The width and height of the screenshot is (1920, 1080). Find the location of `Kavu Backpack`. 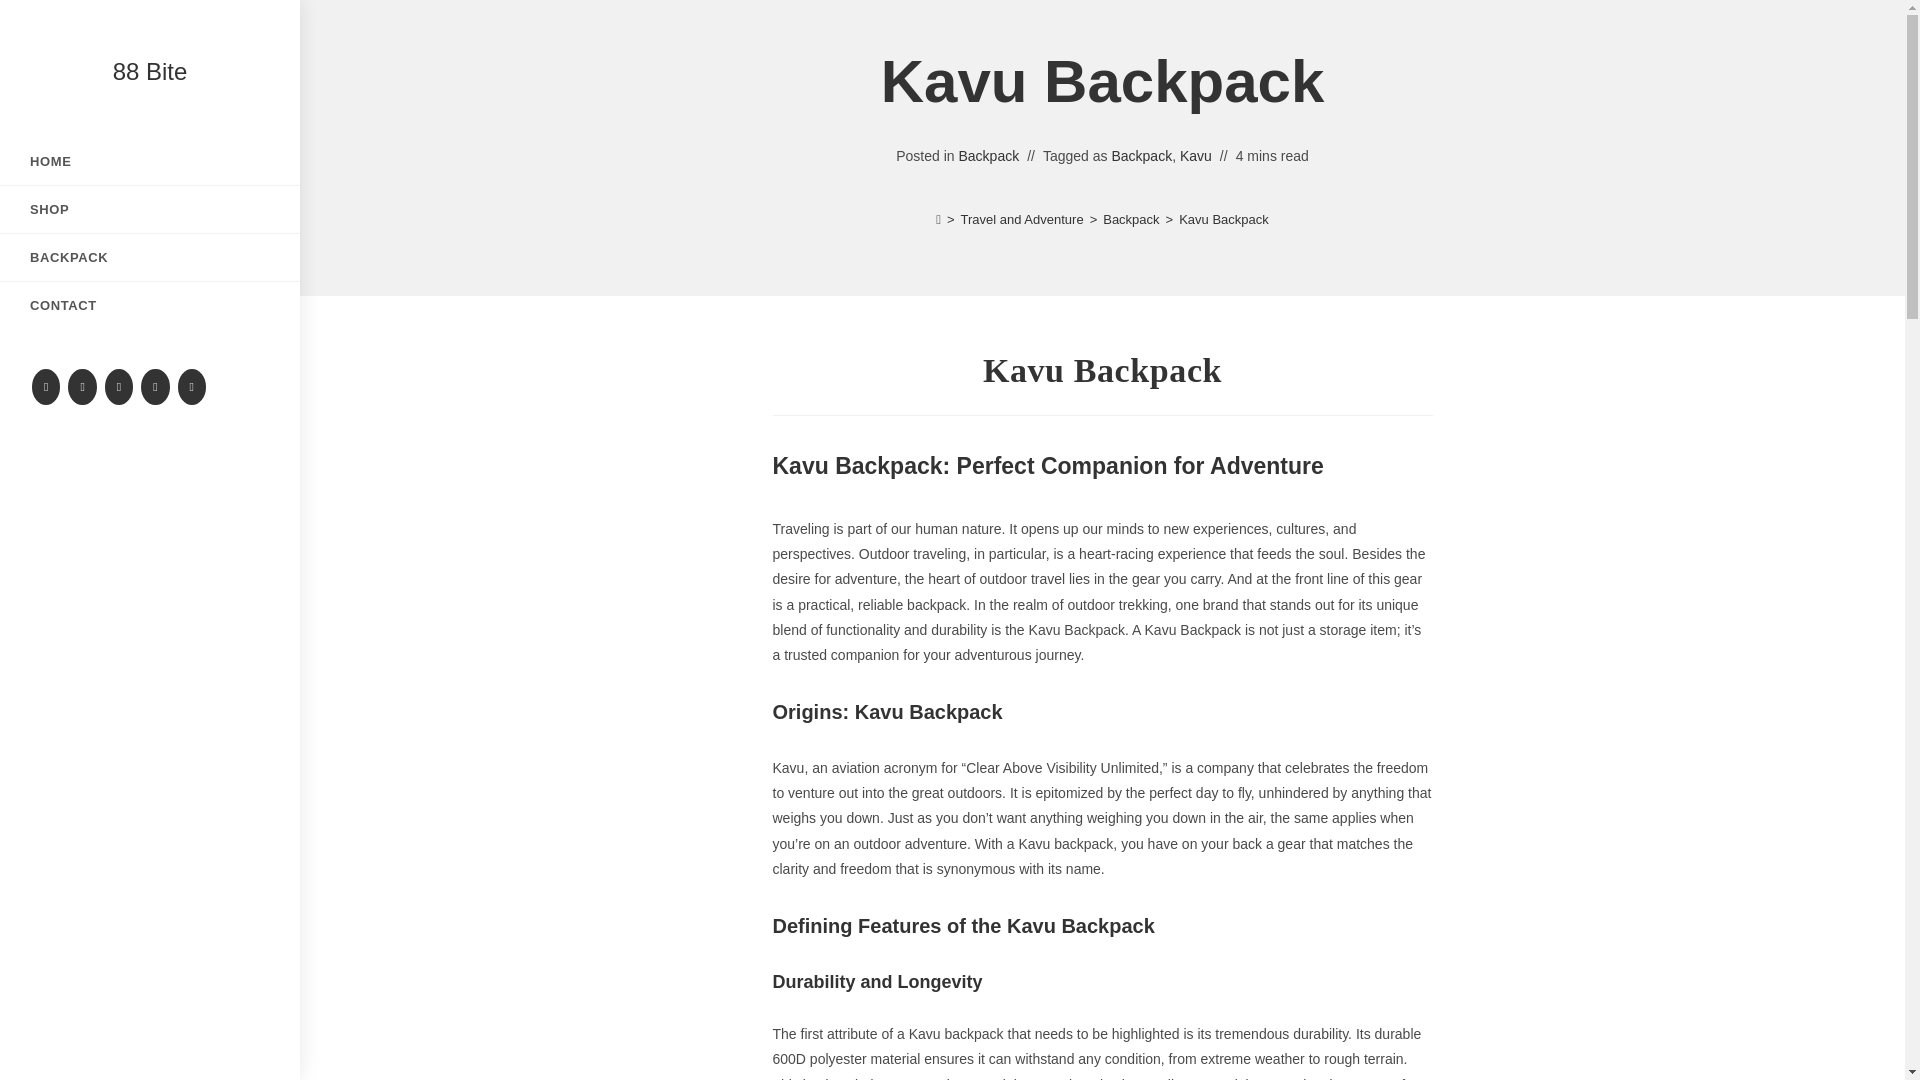

Kavu Backpack is located at coordinates (1224, 218).